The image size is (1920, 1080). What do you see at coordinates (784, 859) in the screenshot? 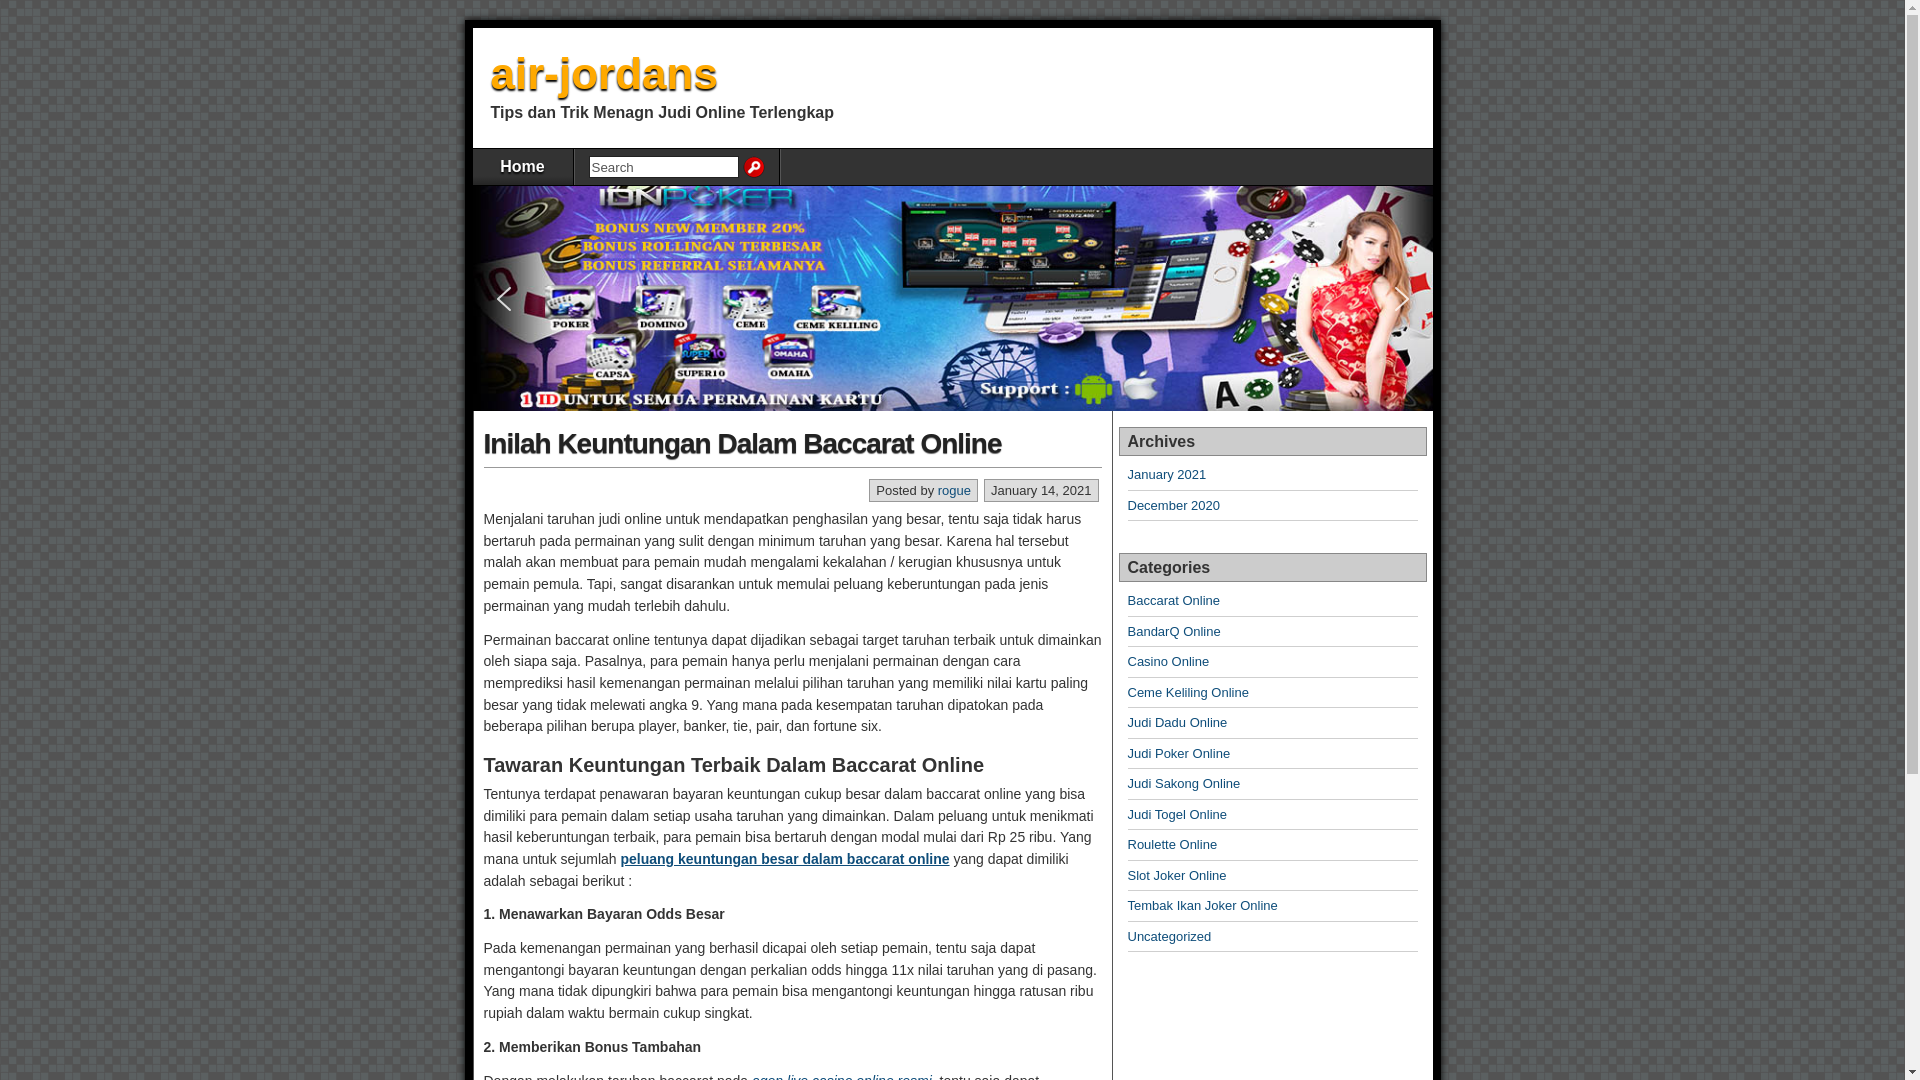
I see `peluang keuntungan besar dalam baccarat online` at bounding box center [784, 859].